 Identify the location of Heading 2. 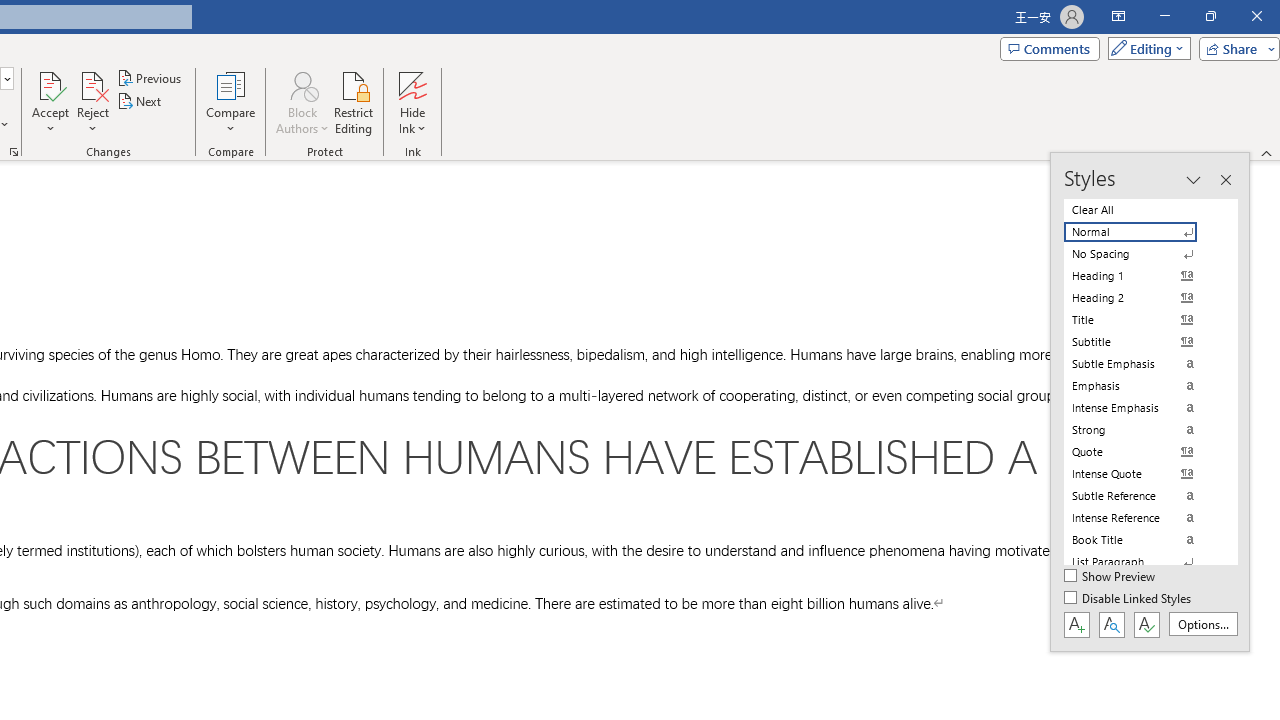
(1142, 298).